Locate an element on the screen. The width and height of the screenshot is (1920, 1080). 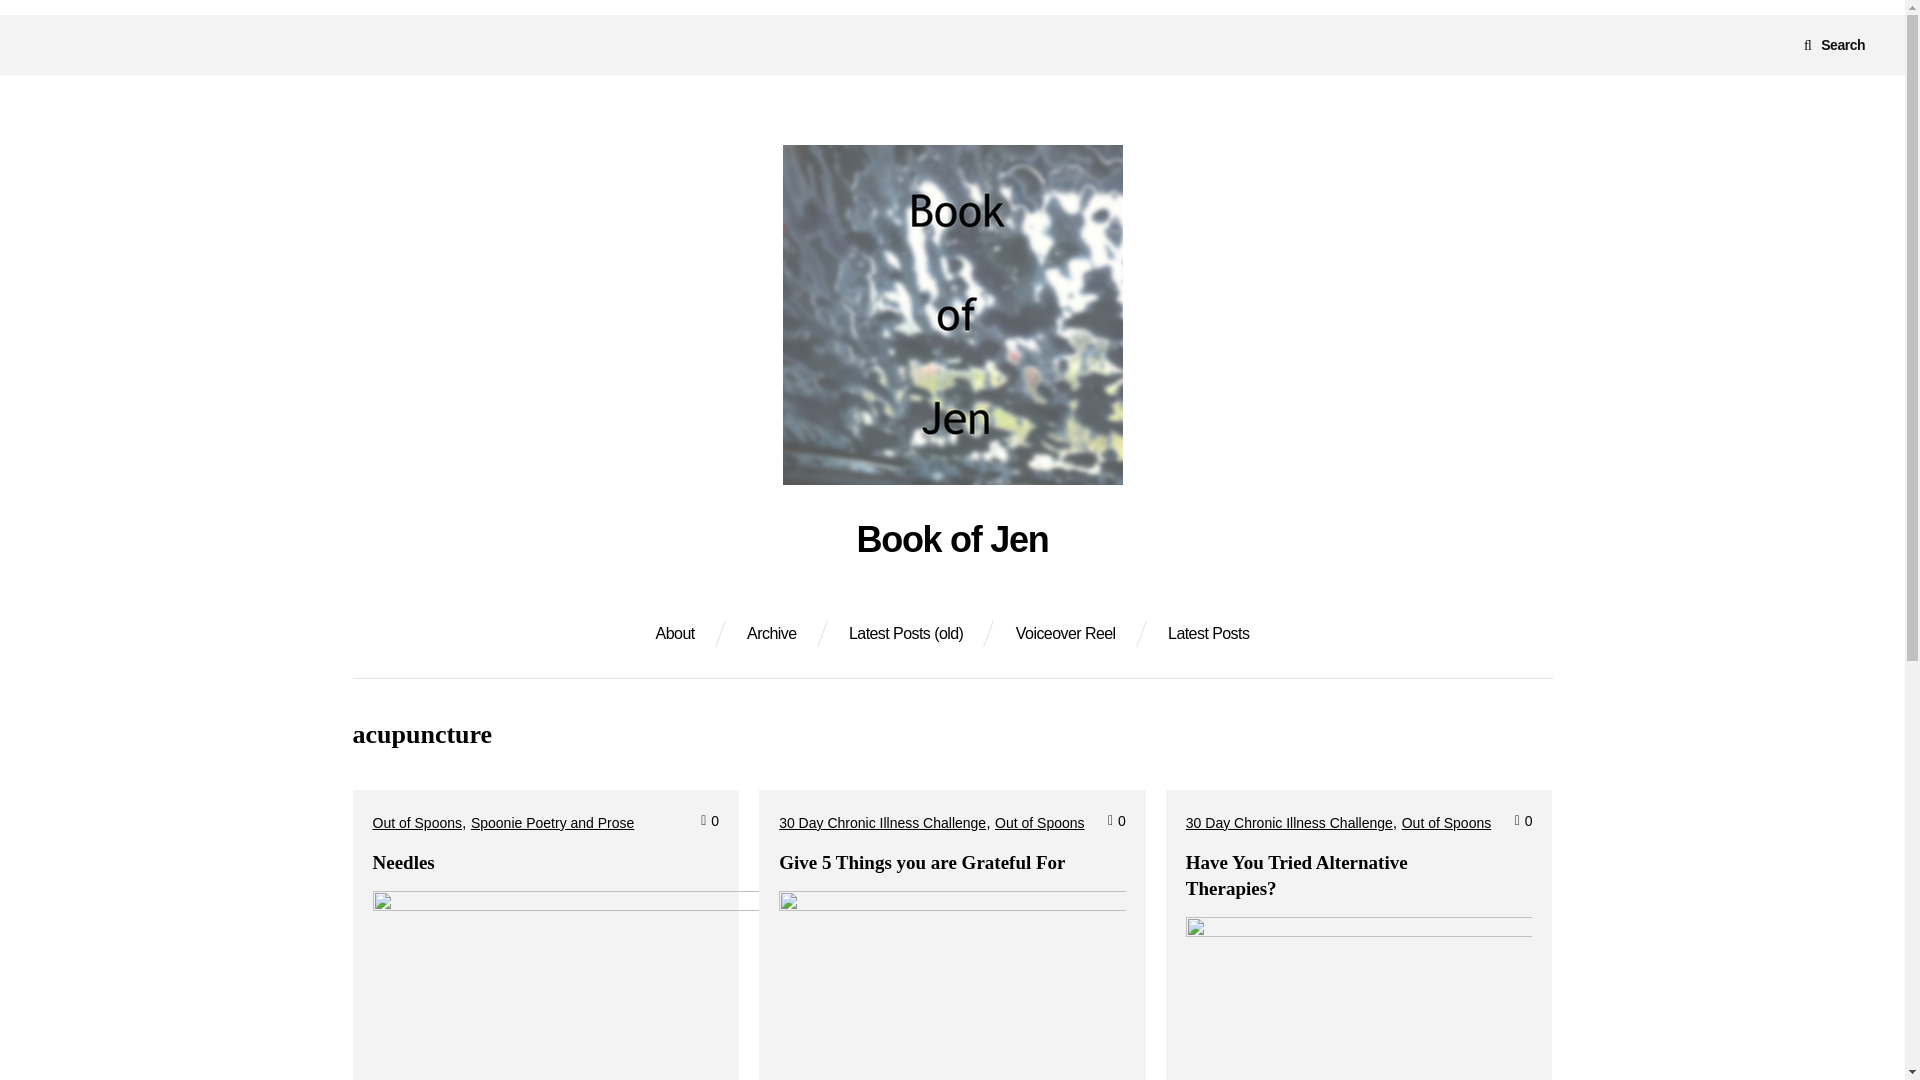
Have You Tried Alternative Therapies? is located at coordinates (1296, 875).